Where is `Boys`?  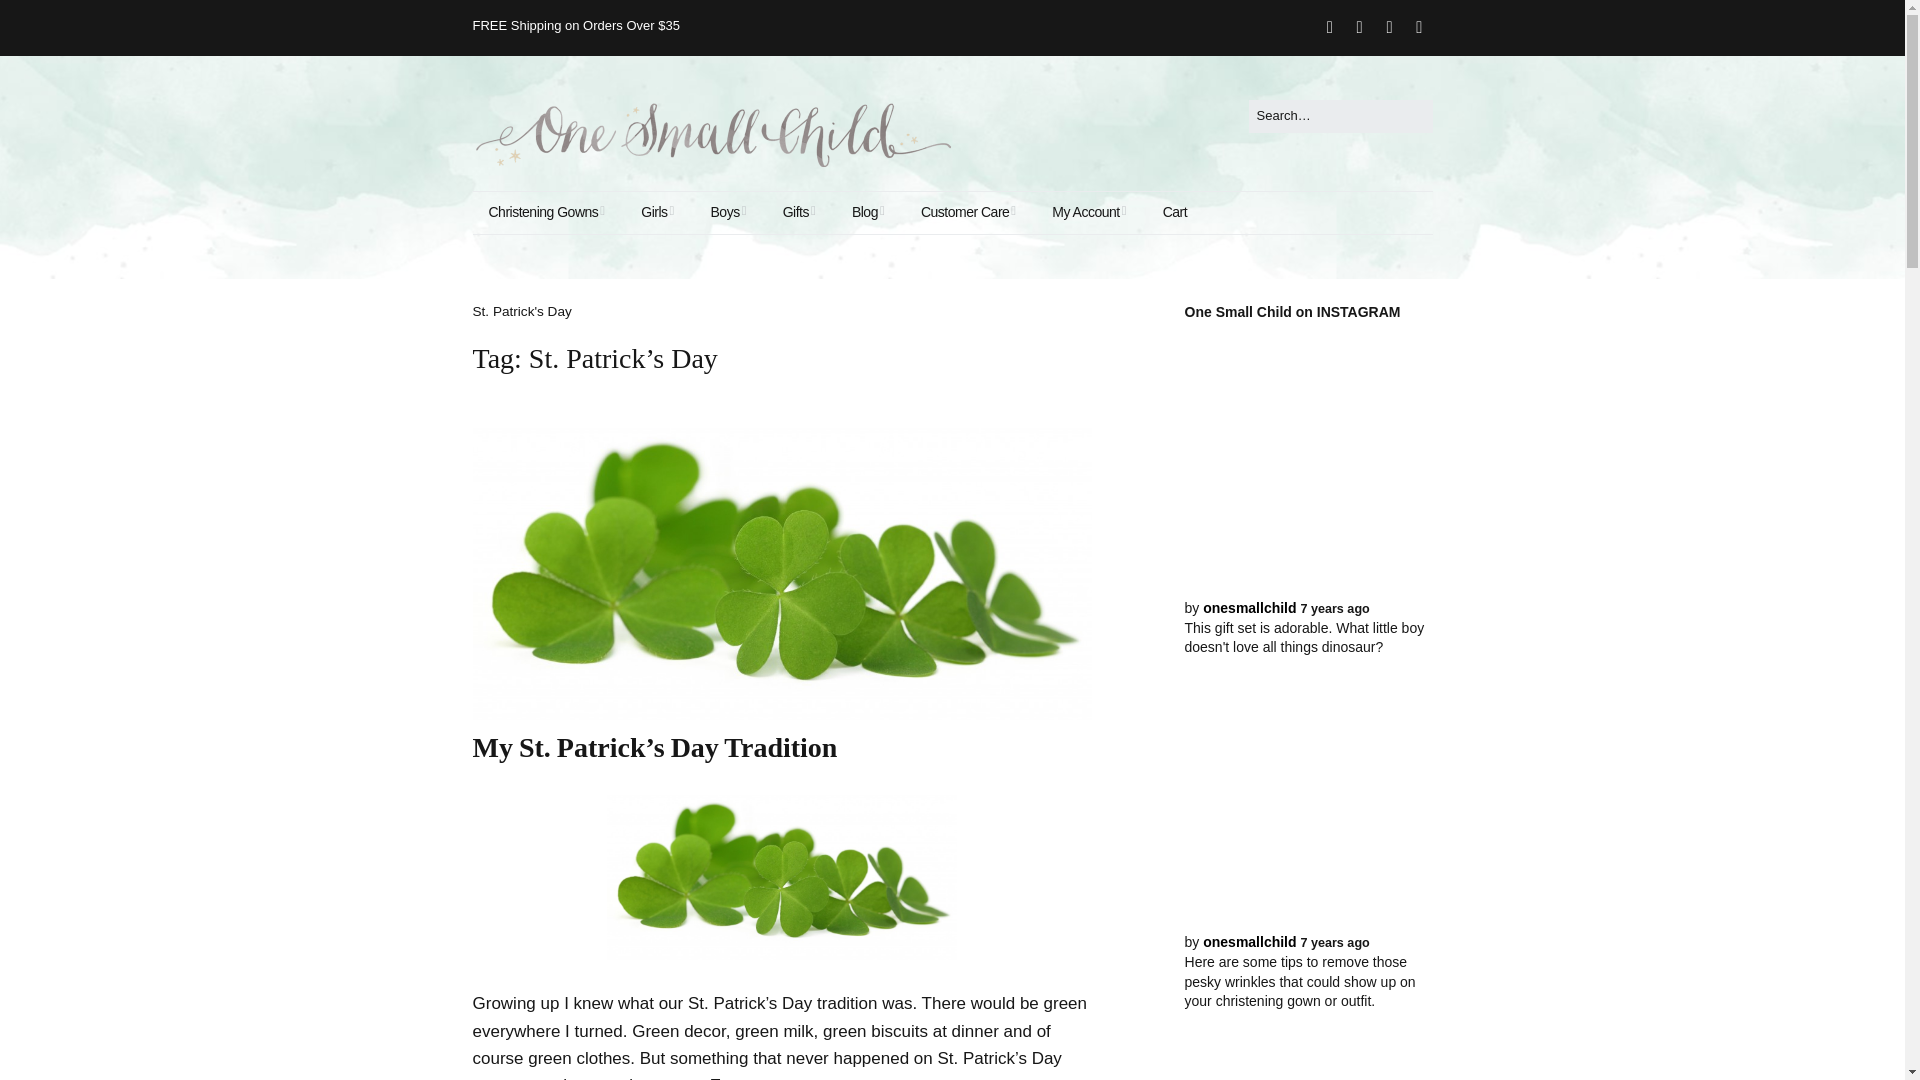 Boys is located at coordinates (728, 213).